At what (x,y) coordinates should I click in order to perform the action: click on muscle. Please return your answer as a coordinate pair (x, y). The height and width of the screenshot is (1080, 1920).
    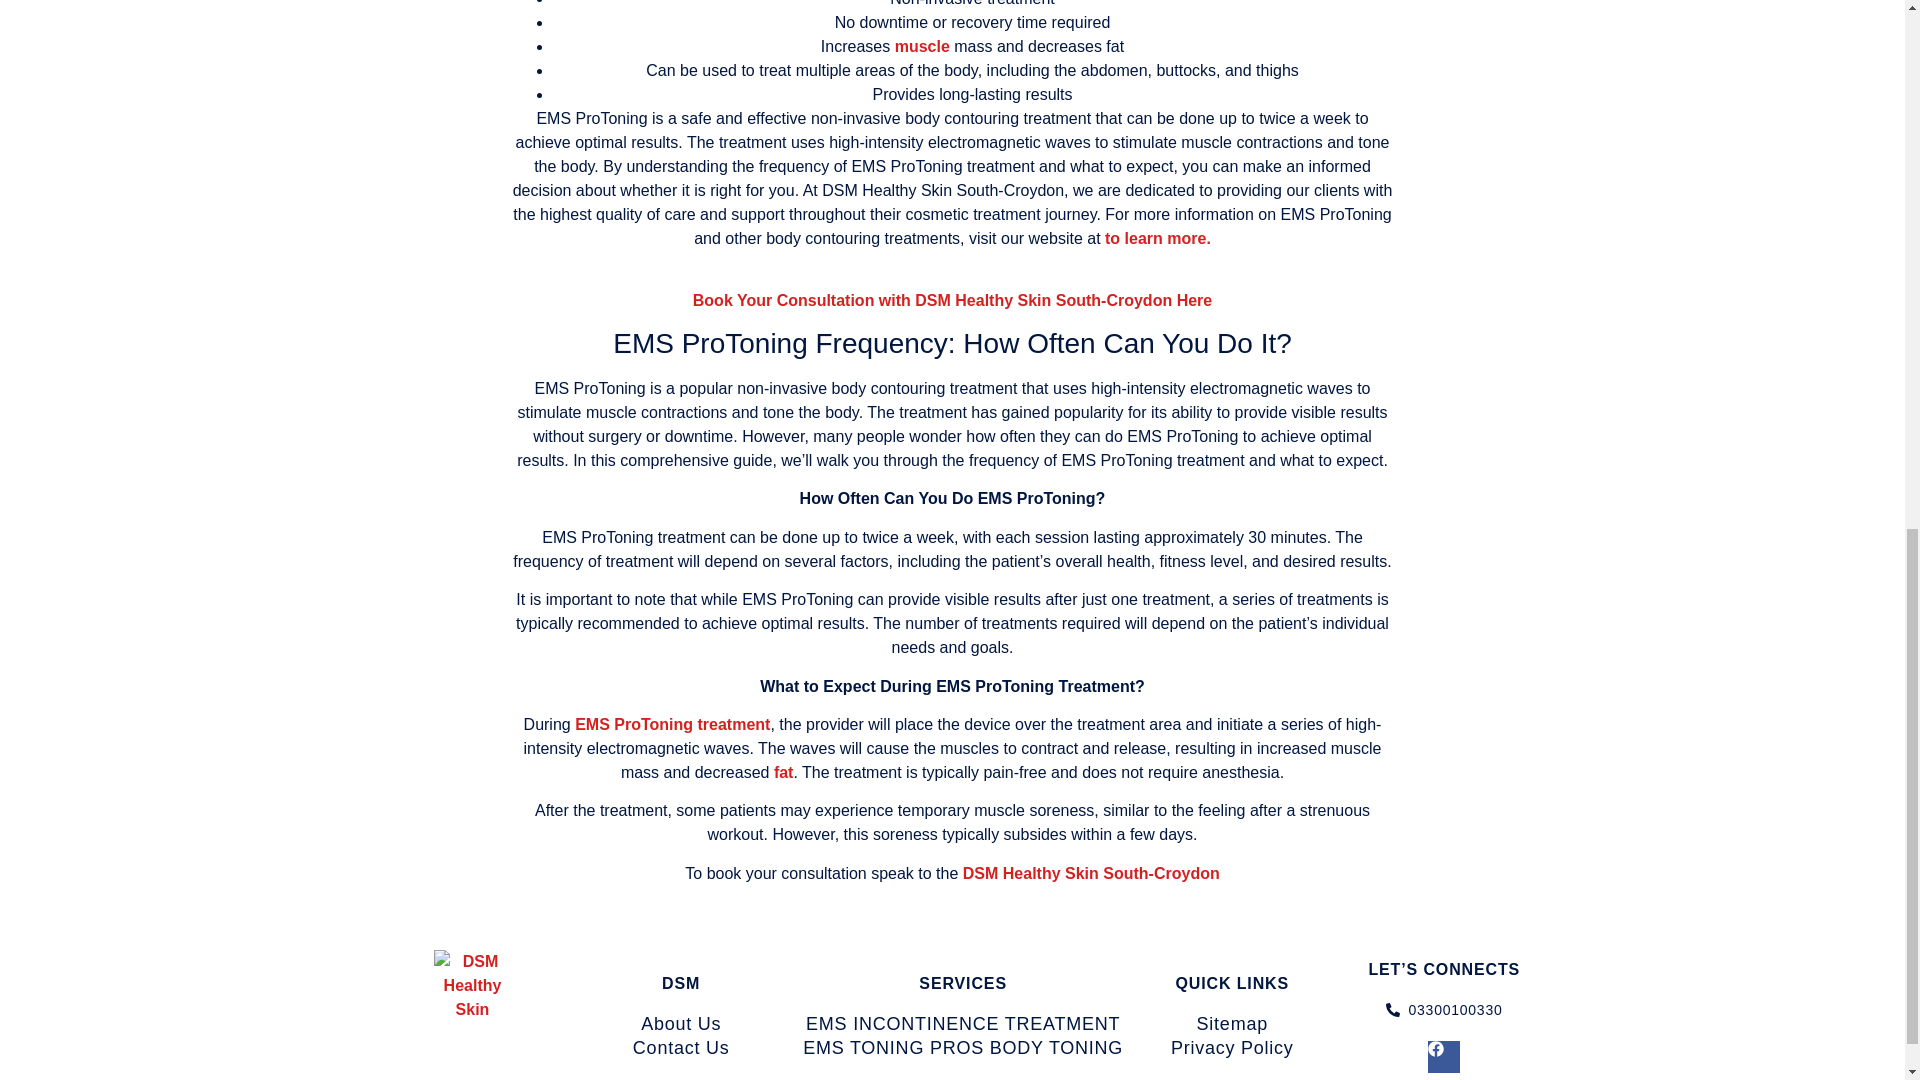
    Looking at the image, I should click on (922, 46).